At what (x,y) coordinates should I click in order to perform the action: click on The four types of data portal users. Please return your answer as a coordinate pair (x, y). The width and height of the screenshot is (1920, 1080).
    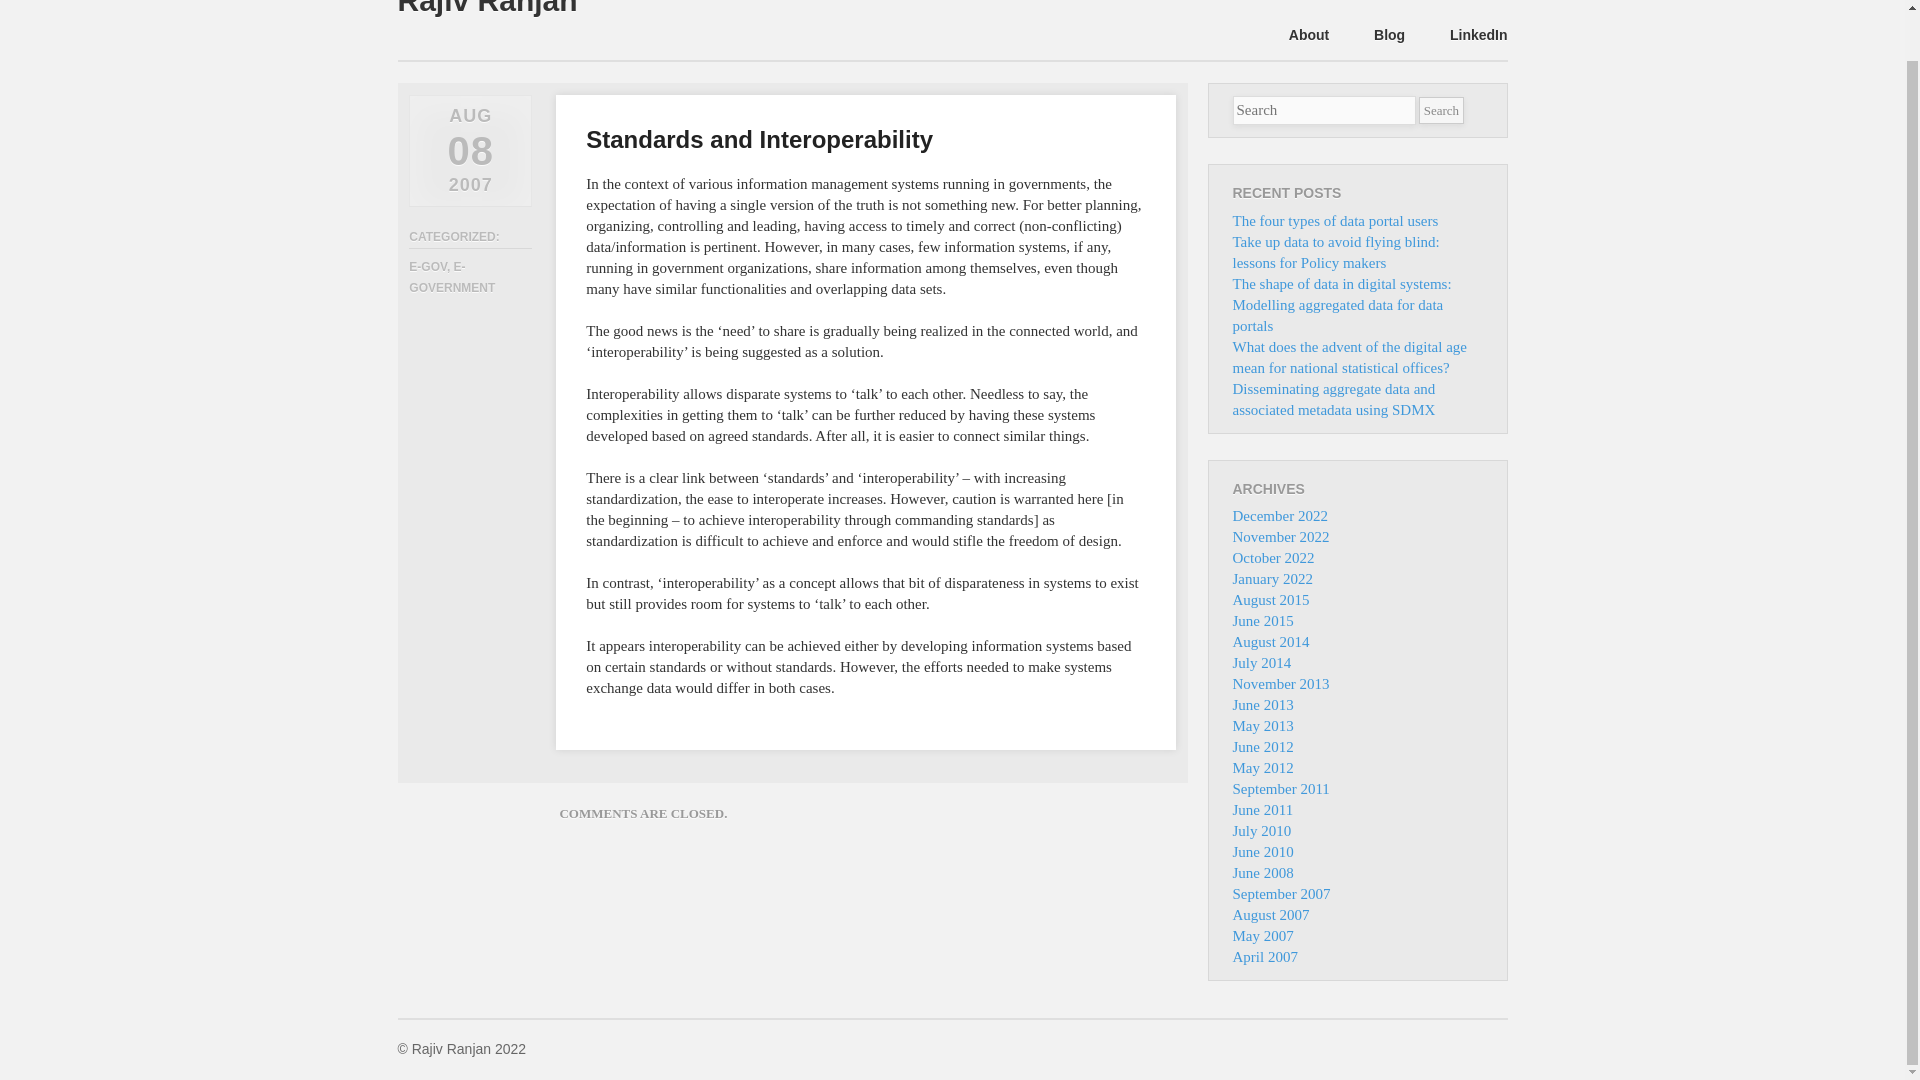
    Looking at the image, I should click on (1335, 220).